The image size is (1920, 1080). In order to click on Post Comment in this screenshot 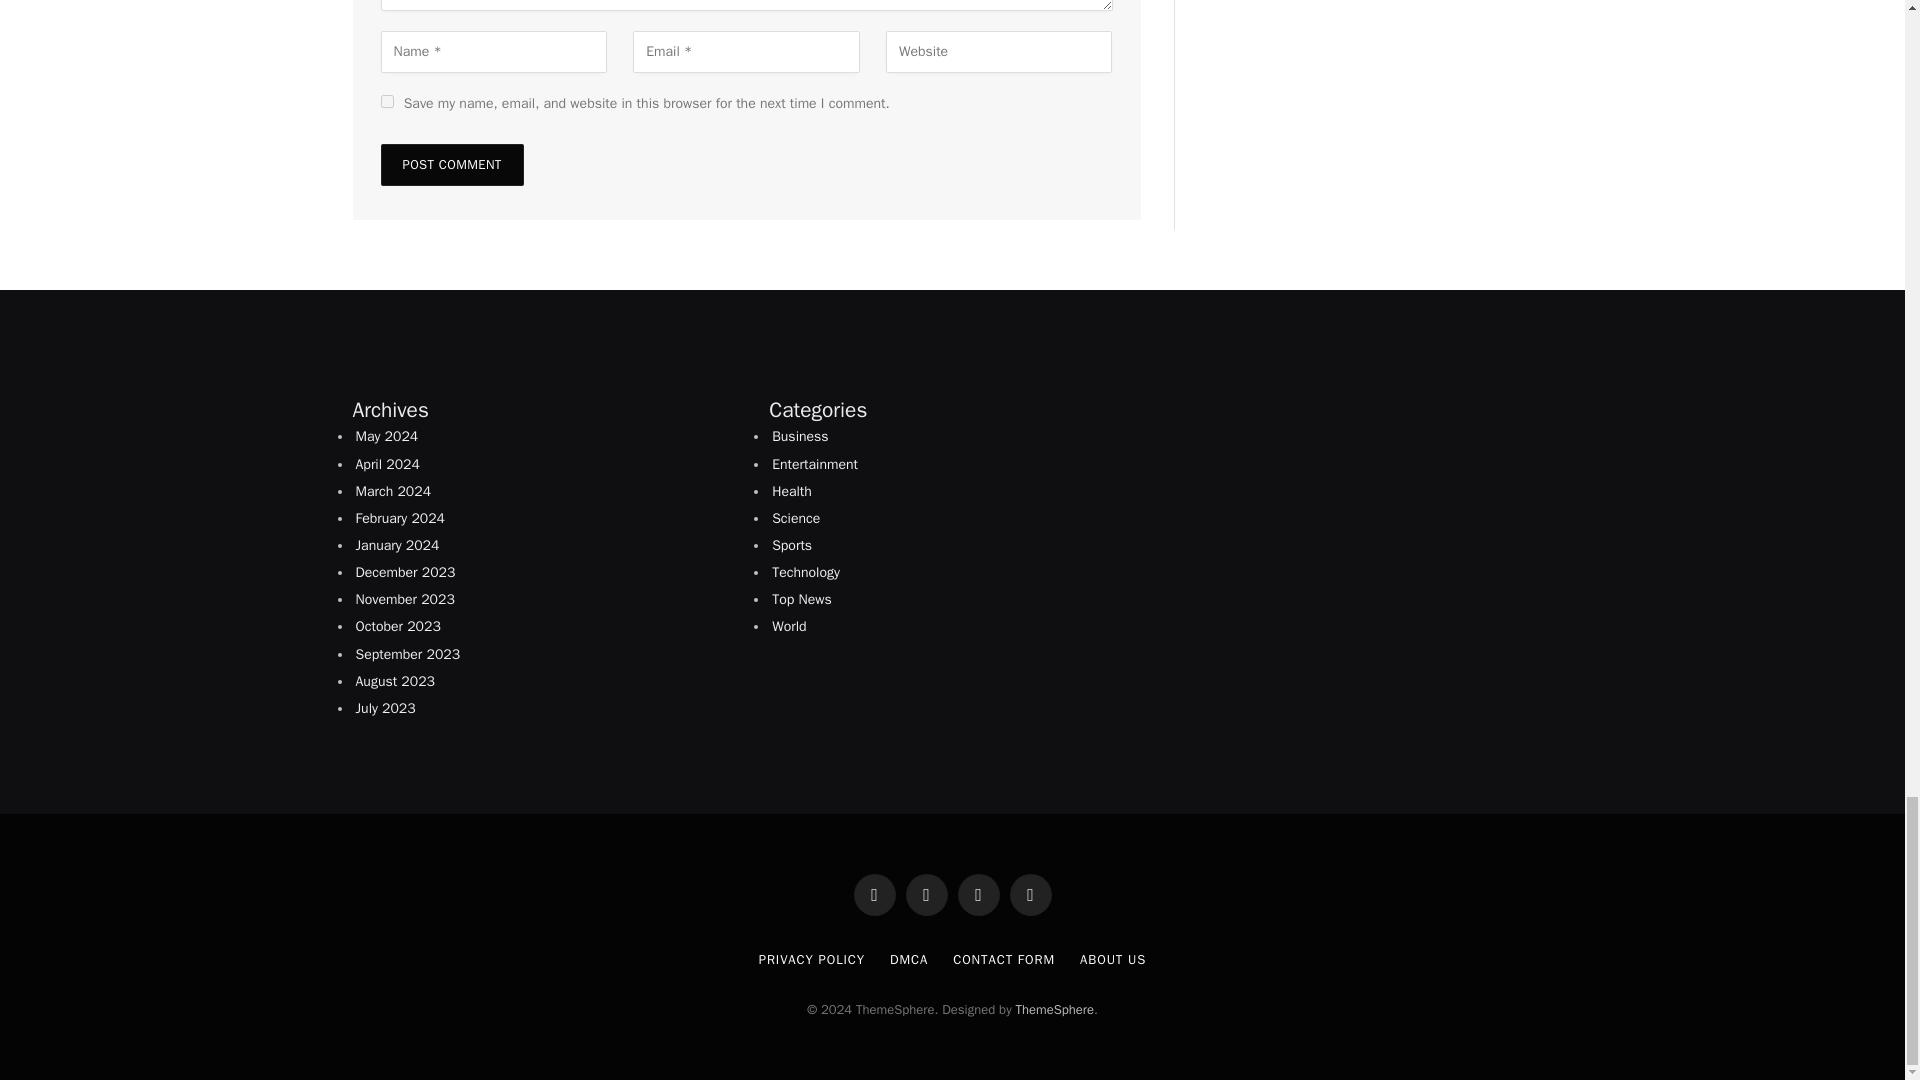, I will do `click(451, 164)`.